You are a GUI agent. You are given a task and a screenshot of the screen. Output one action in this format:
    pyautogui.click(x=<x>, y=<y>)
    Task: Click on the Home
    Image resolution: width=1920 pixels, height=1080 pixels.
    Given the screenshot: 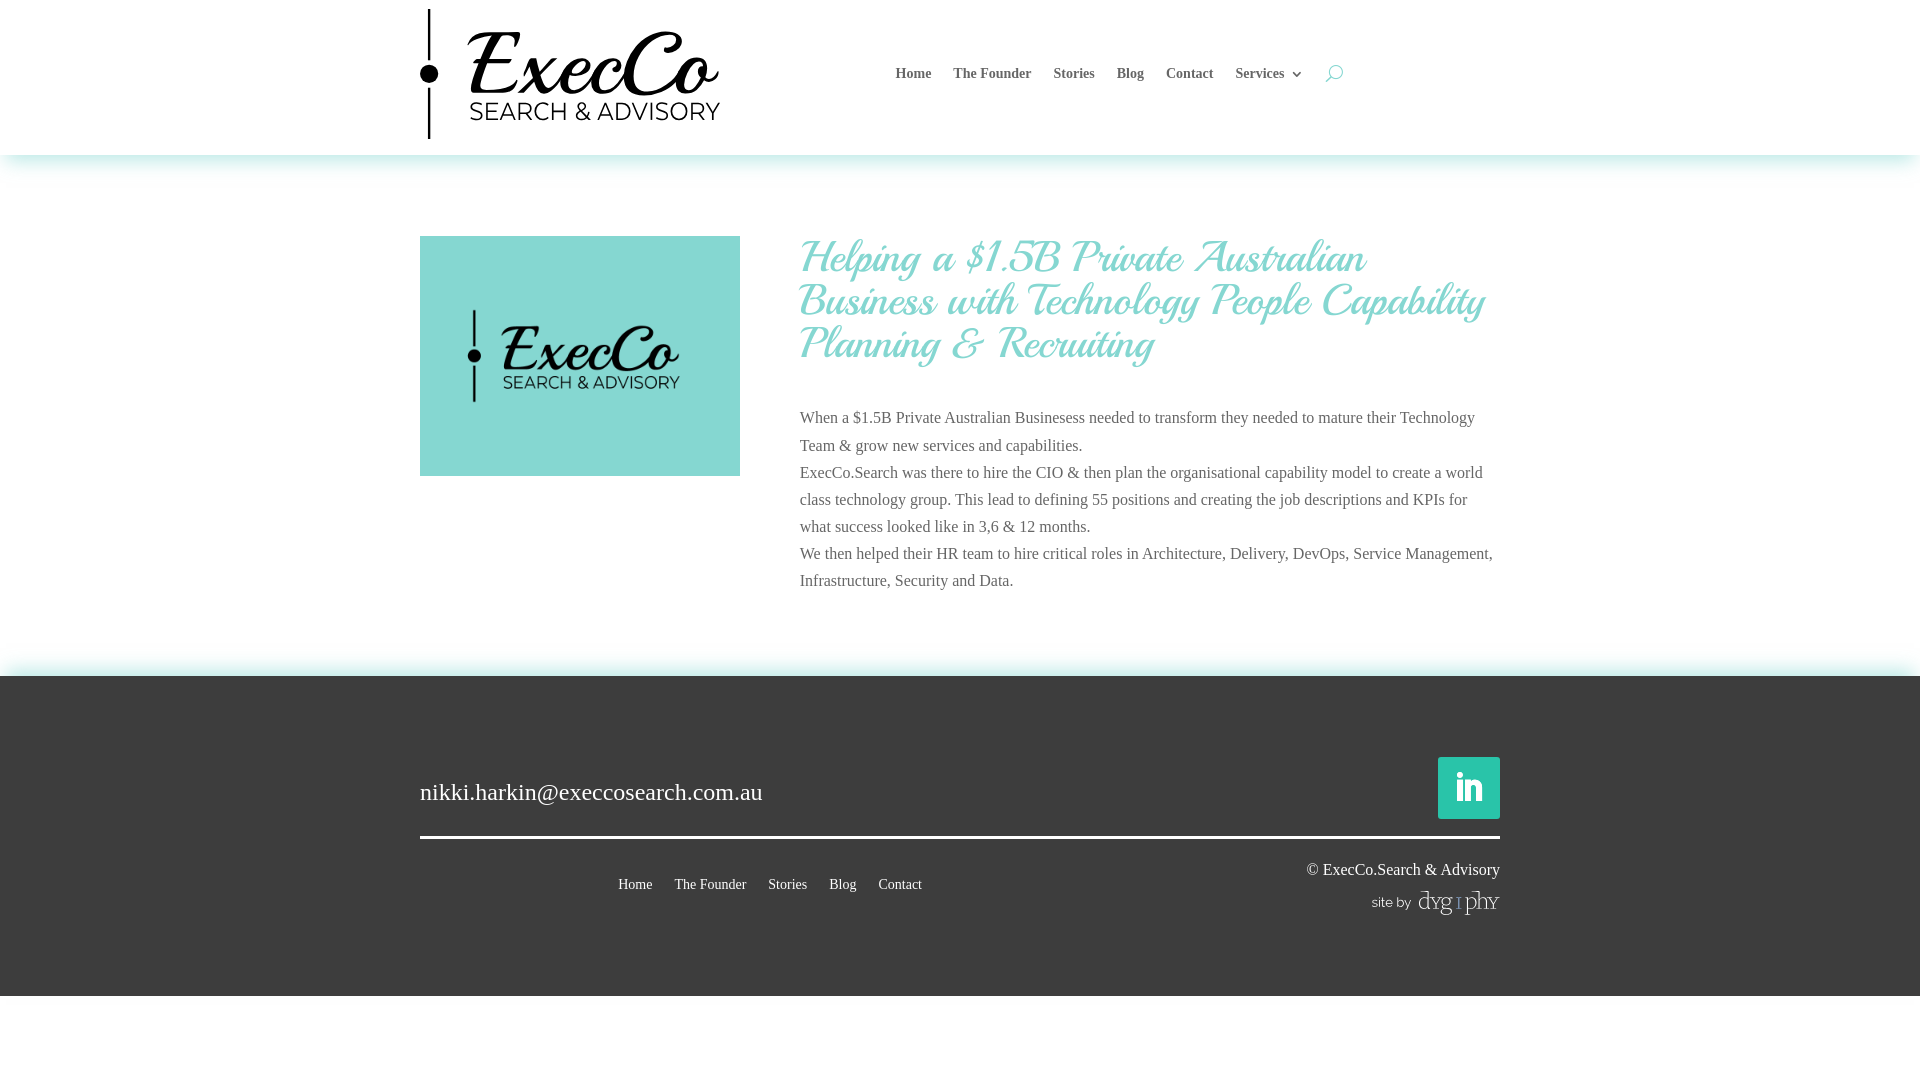 What is the action you would take?
    pyautogui.click(x=635, y=881)
    